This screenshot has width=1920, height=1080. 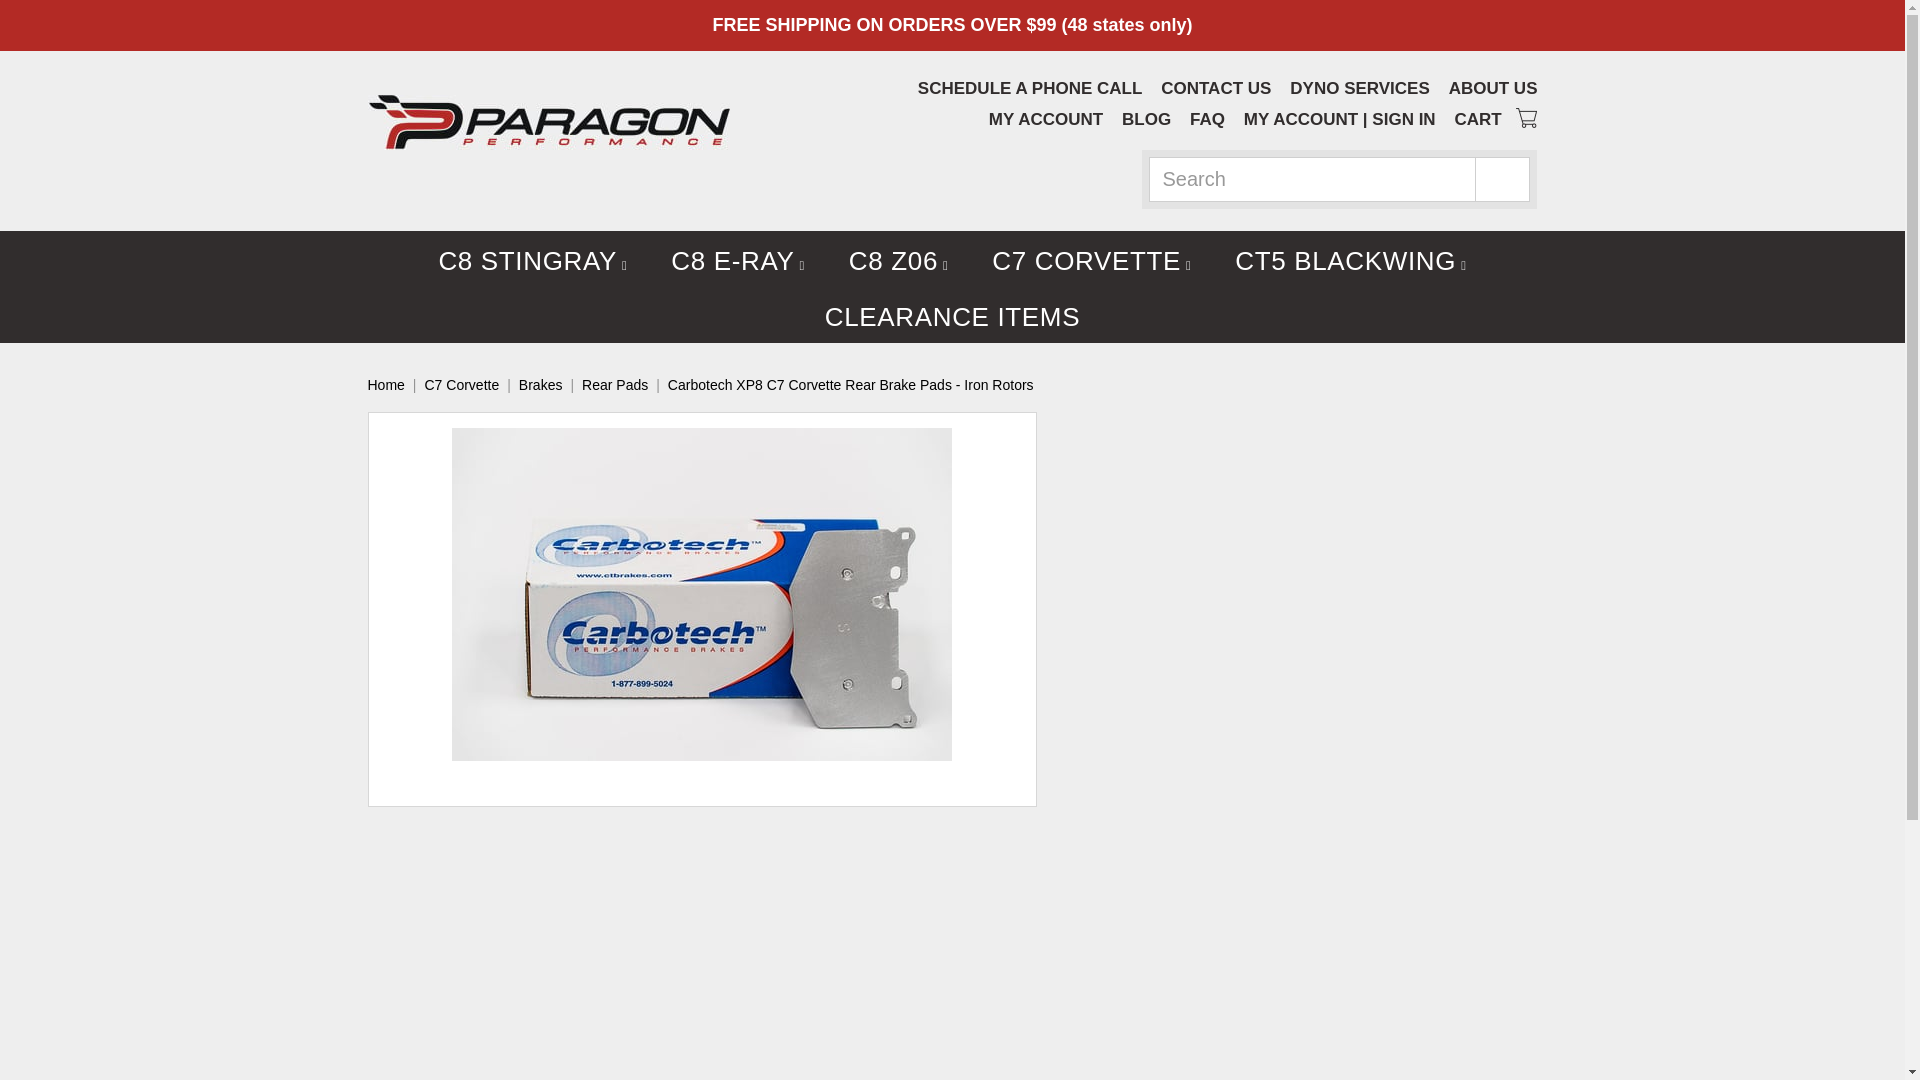 What do you see at coordinates (532, 259) in the screenshot?
I see `C8 STINGRAY` at bounding box center [532, 259].